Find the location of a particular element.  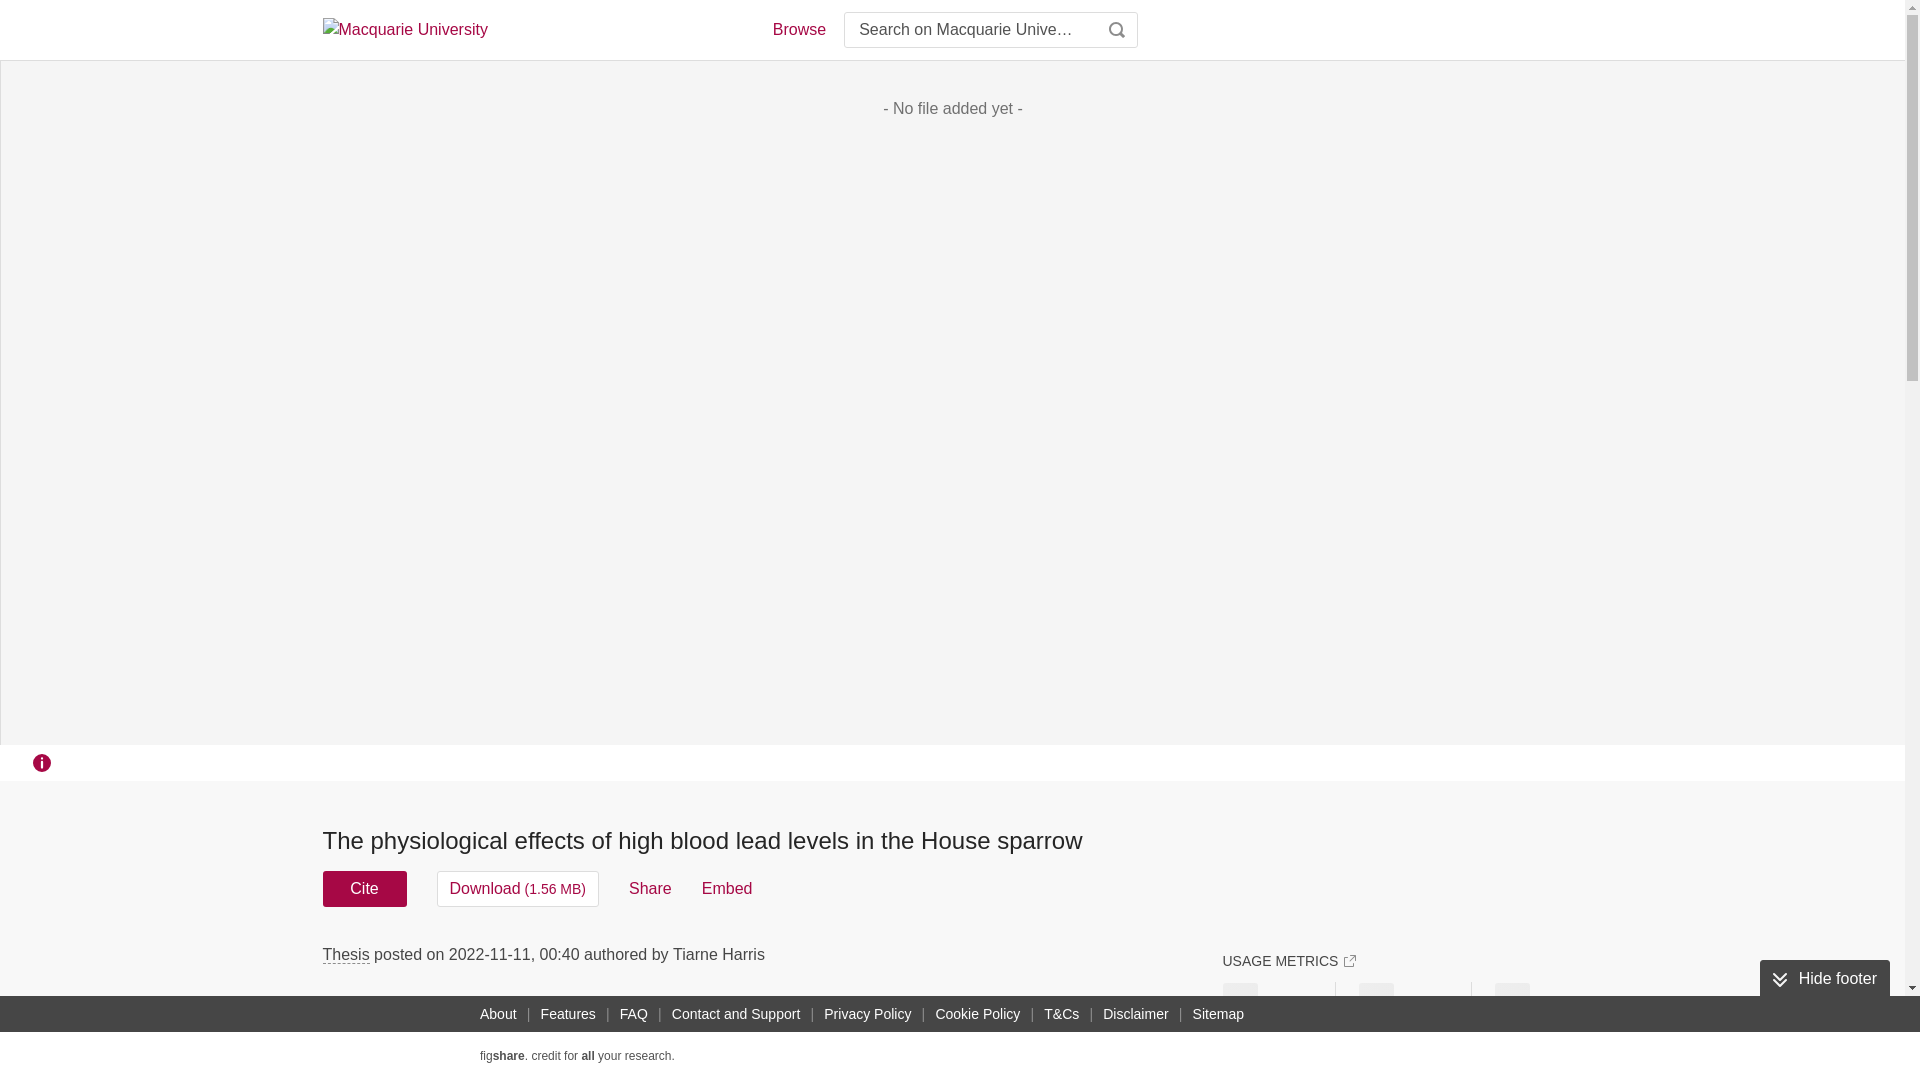

Features is located at coordinates (568, 1014).